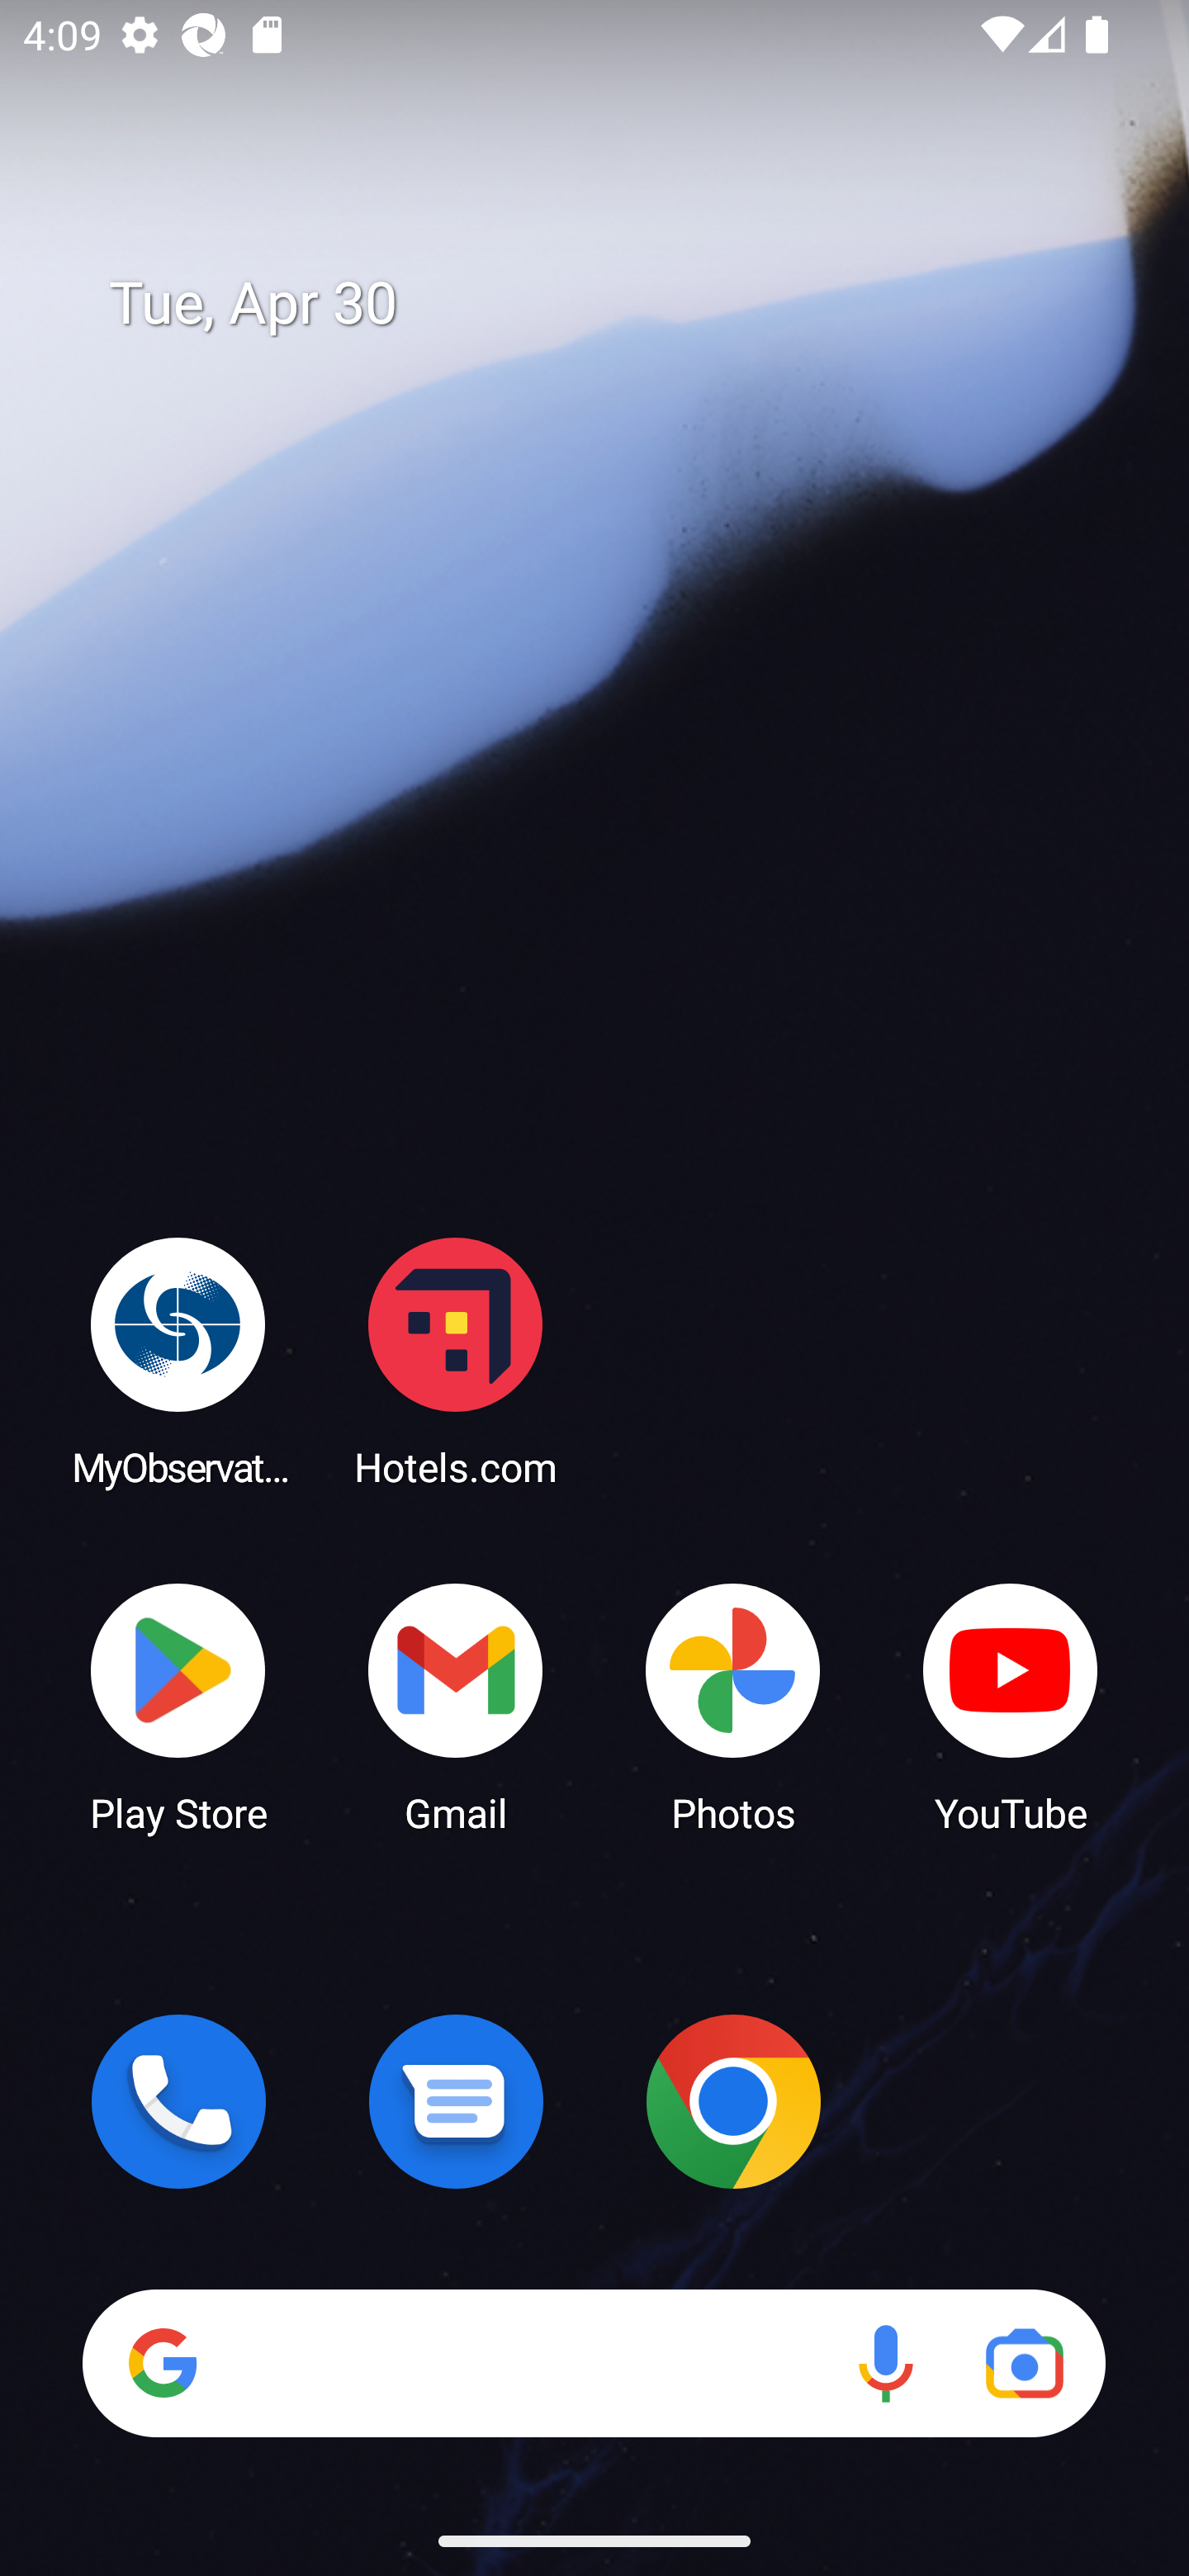  Describe the element at coordinates (178, 1706) in the screenshot. I see `Play Store` at that location.